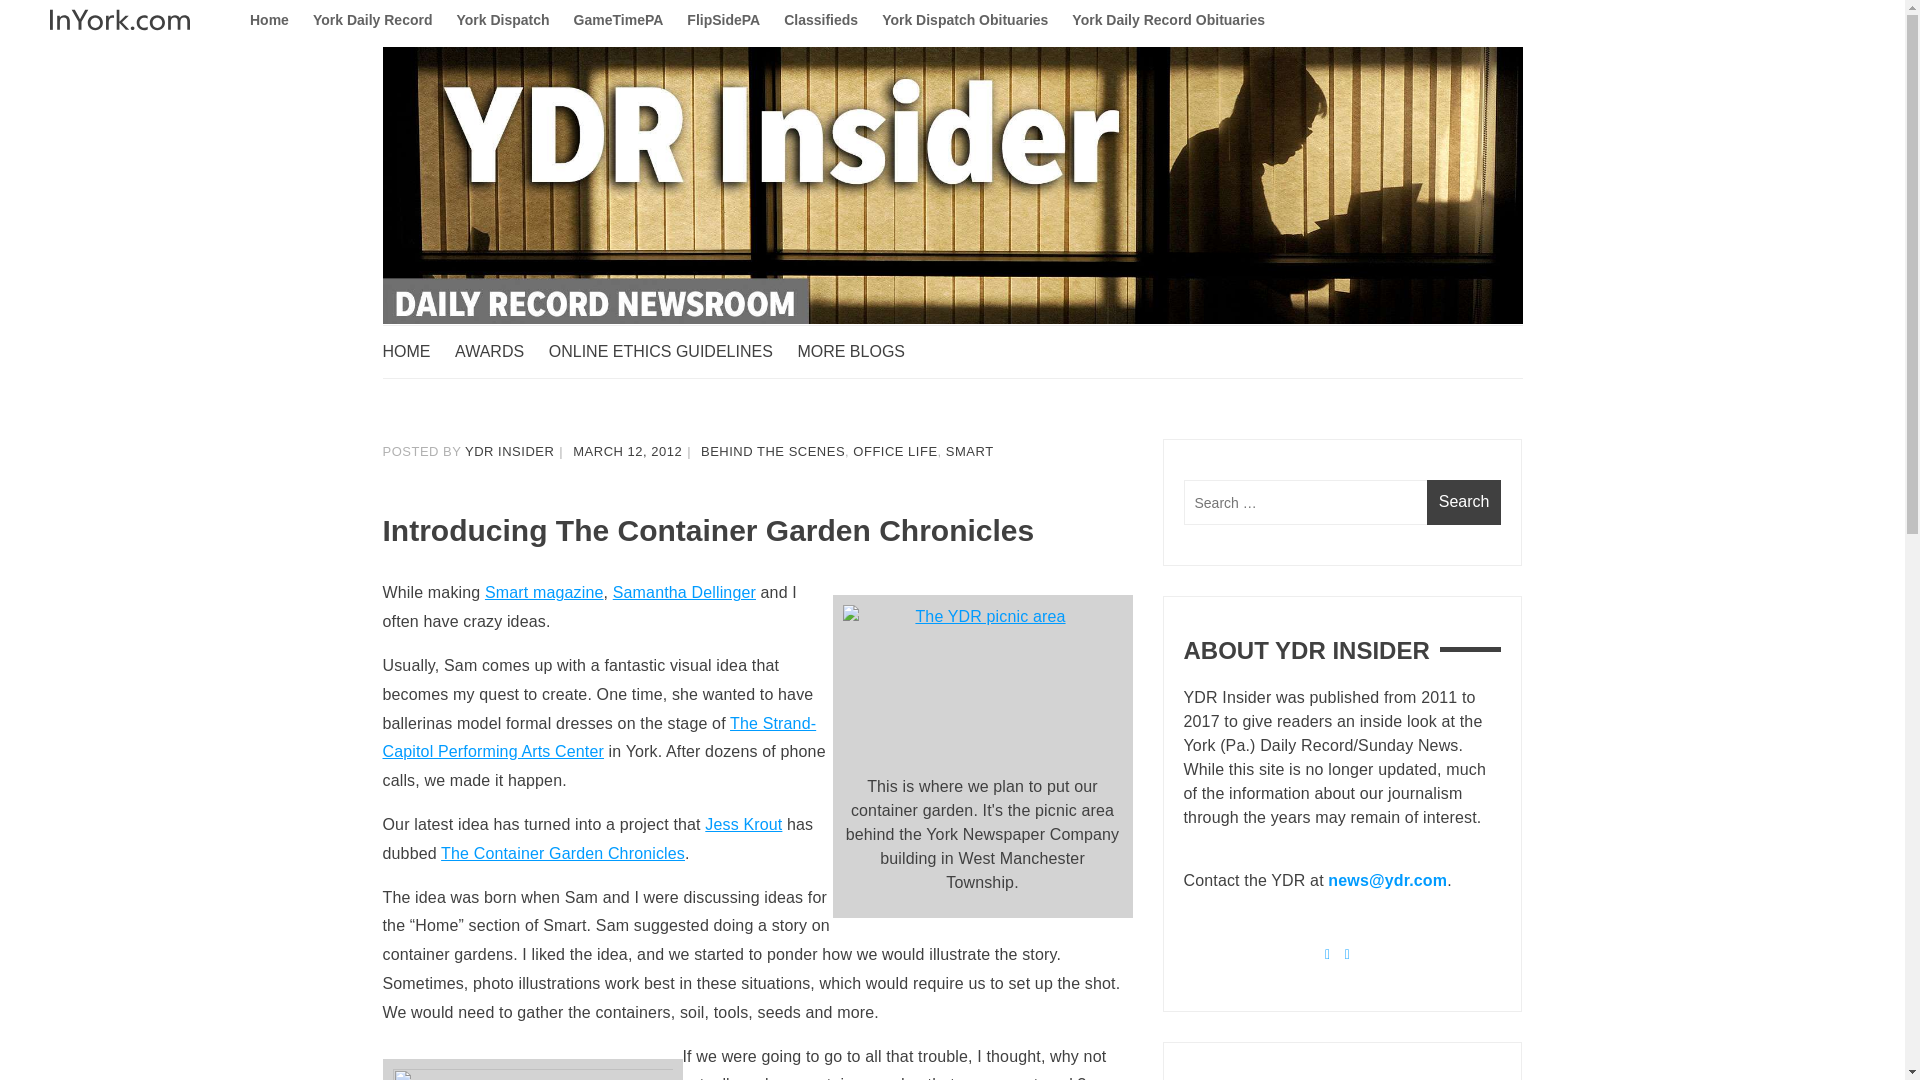  What do you see at coordinates (982, 683) in the screenshot?
I see `picnicarea` at bounding box center [982, 683].